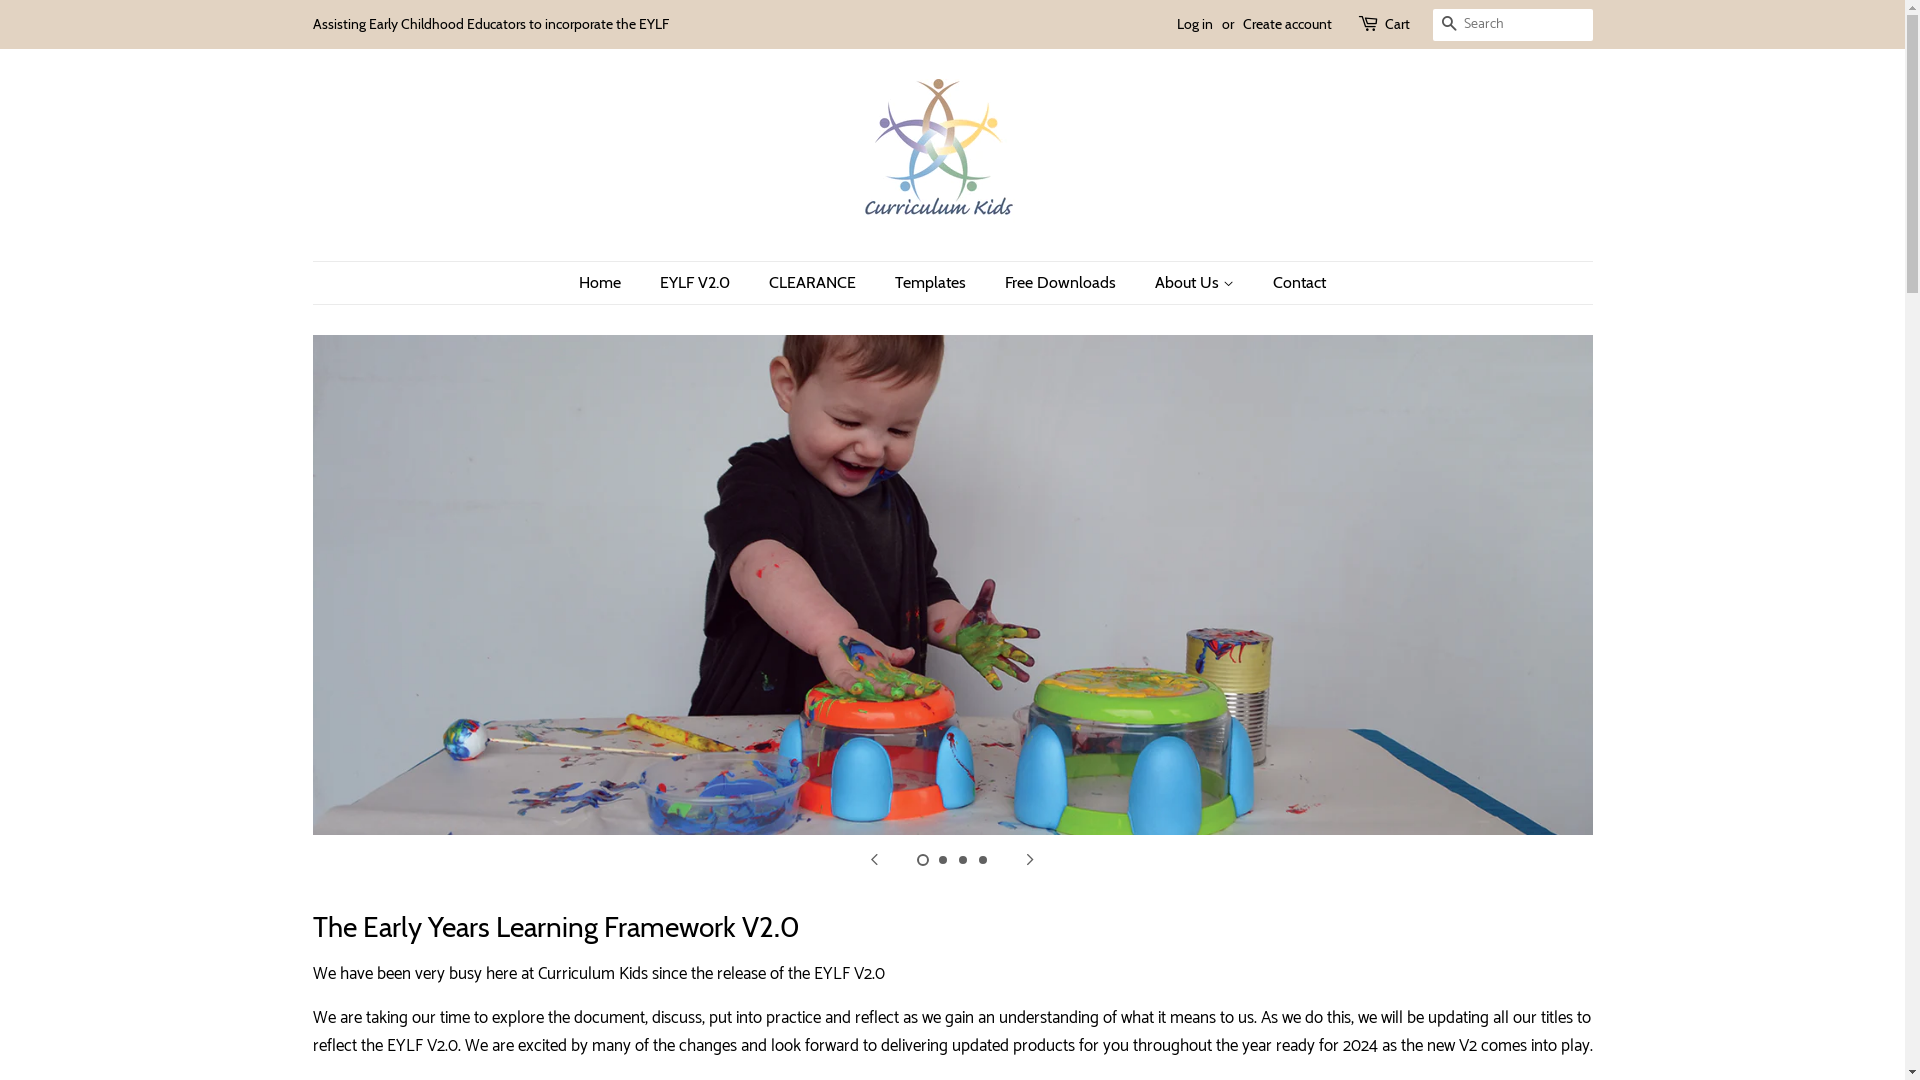  What do you see at coordinates (942, 860) in the screenshot?
I see `2` at bounding box center [942, 860].